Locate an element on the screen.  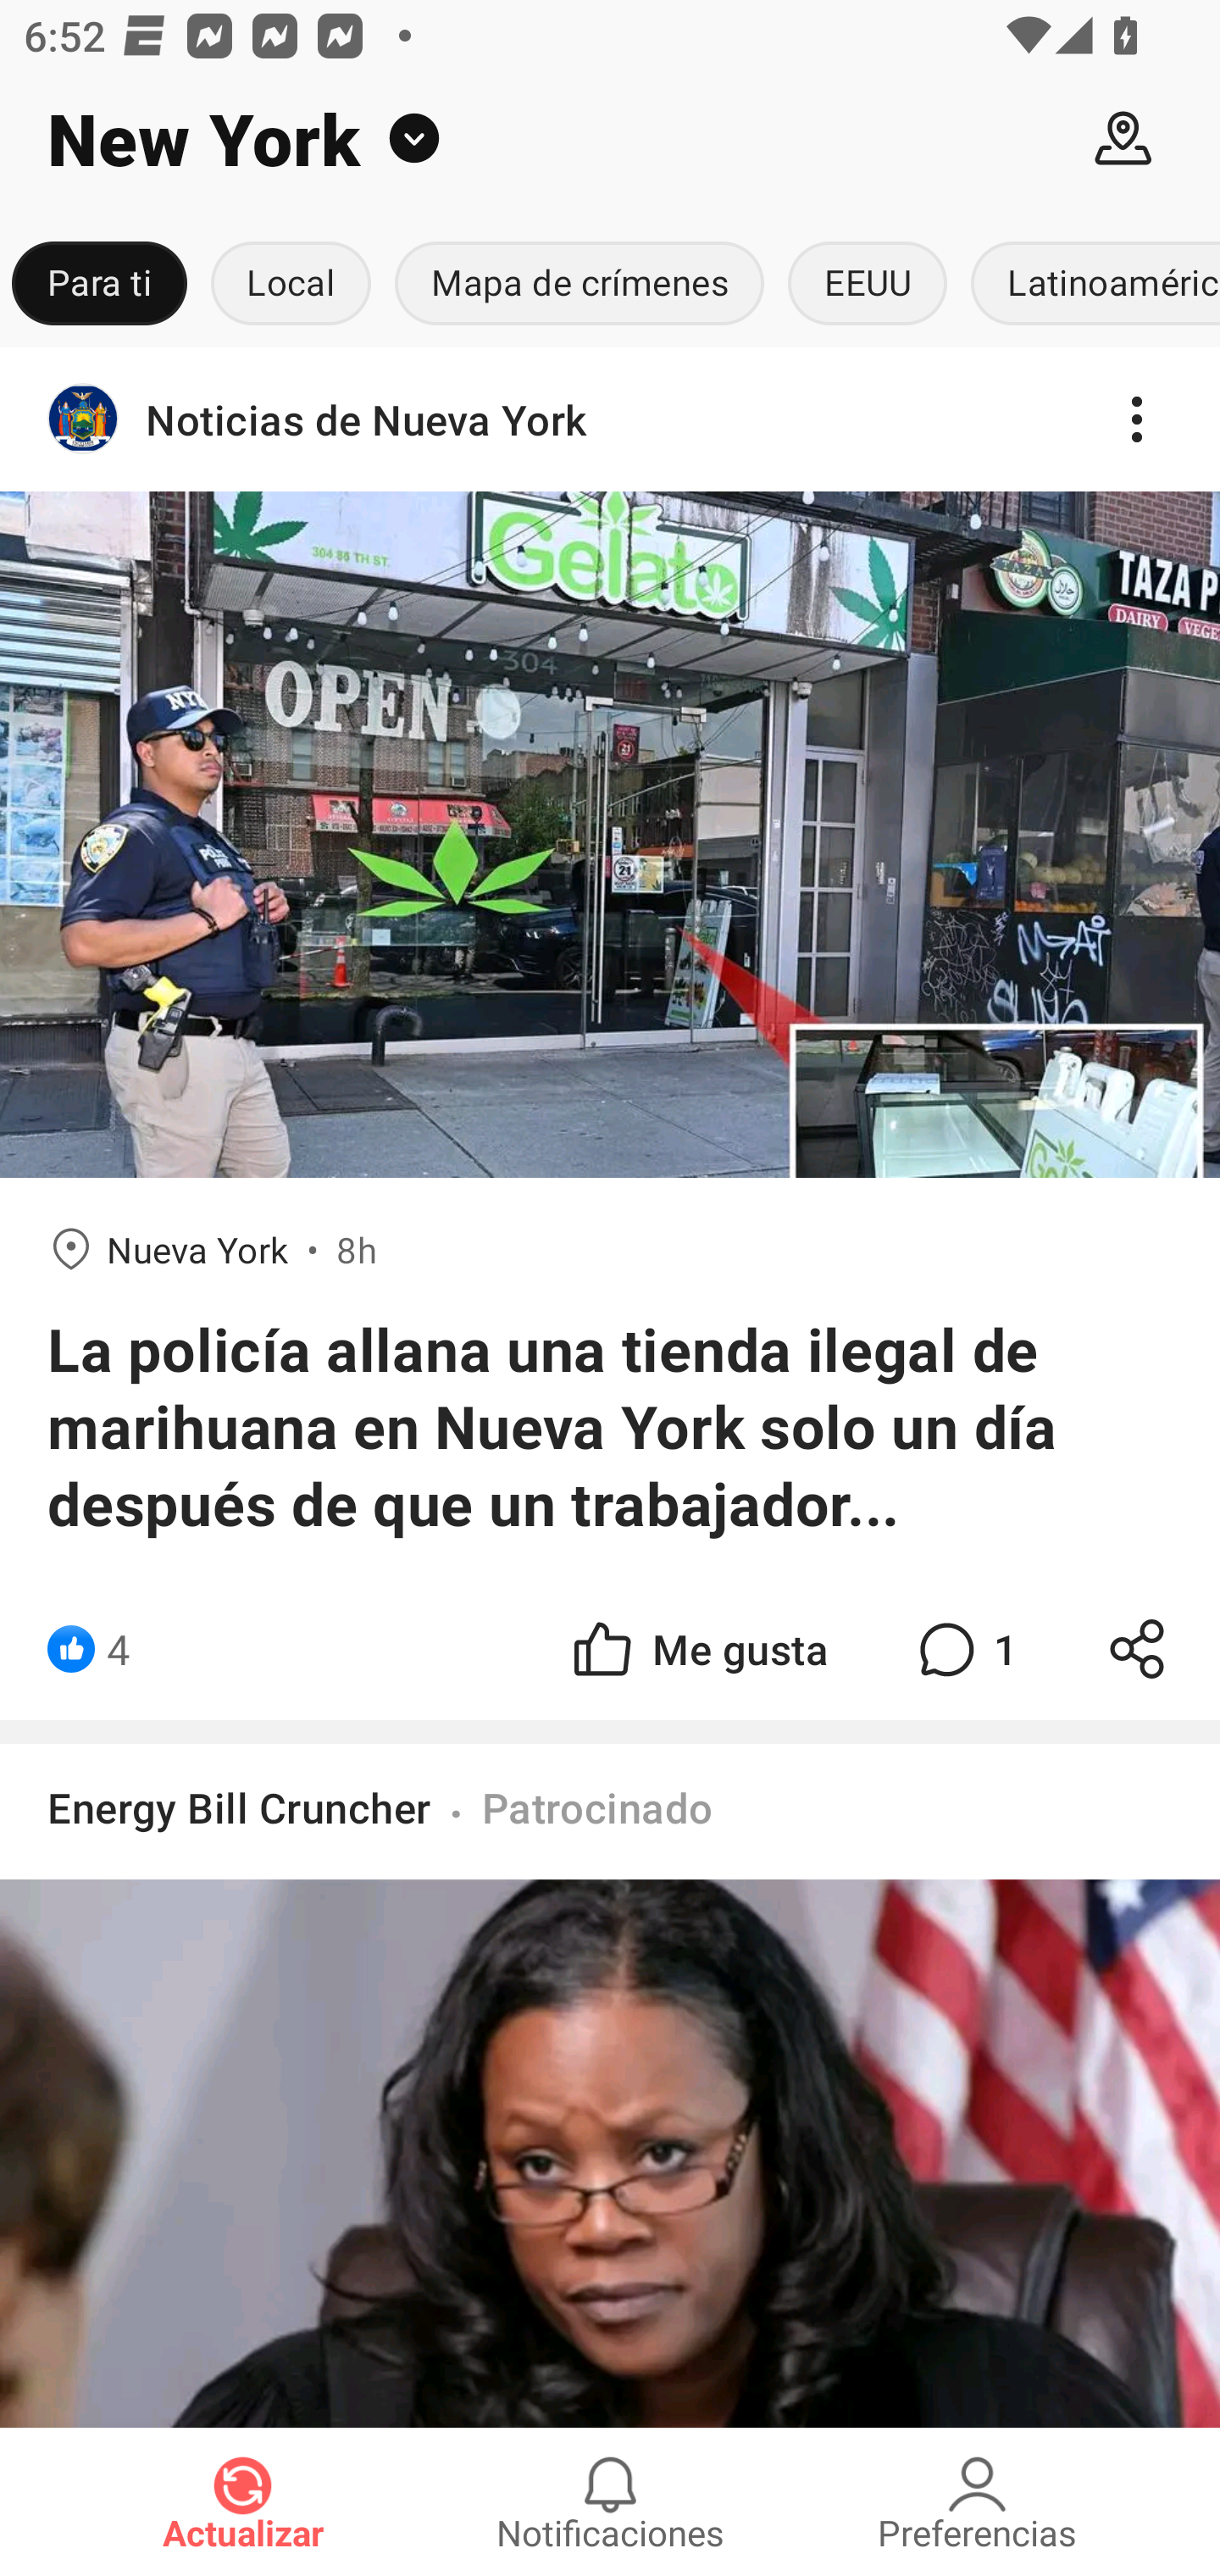
New York is located at coordinates (534, 139).